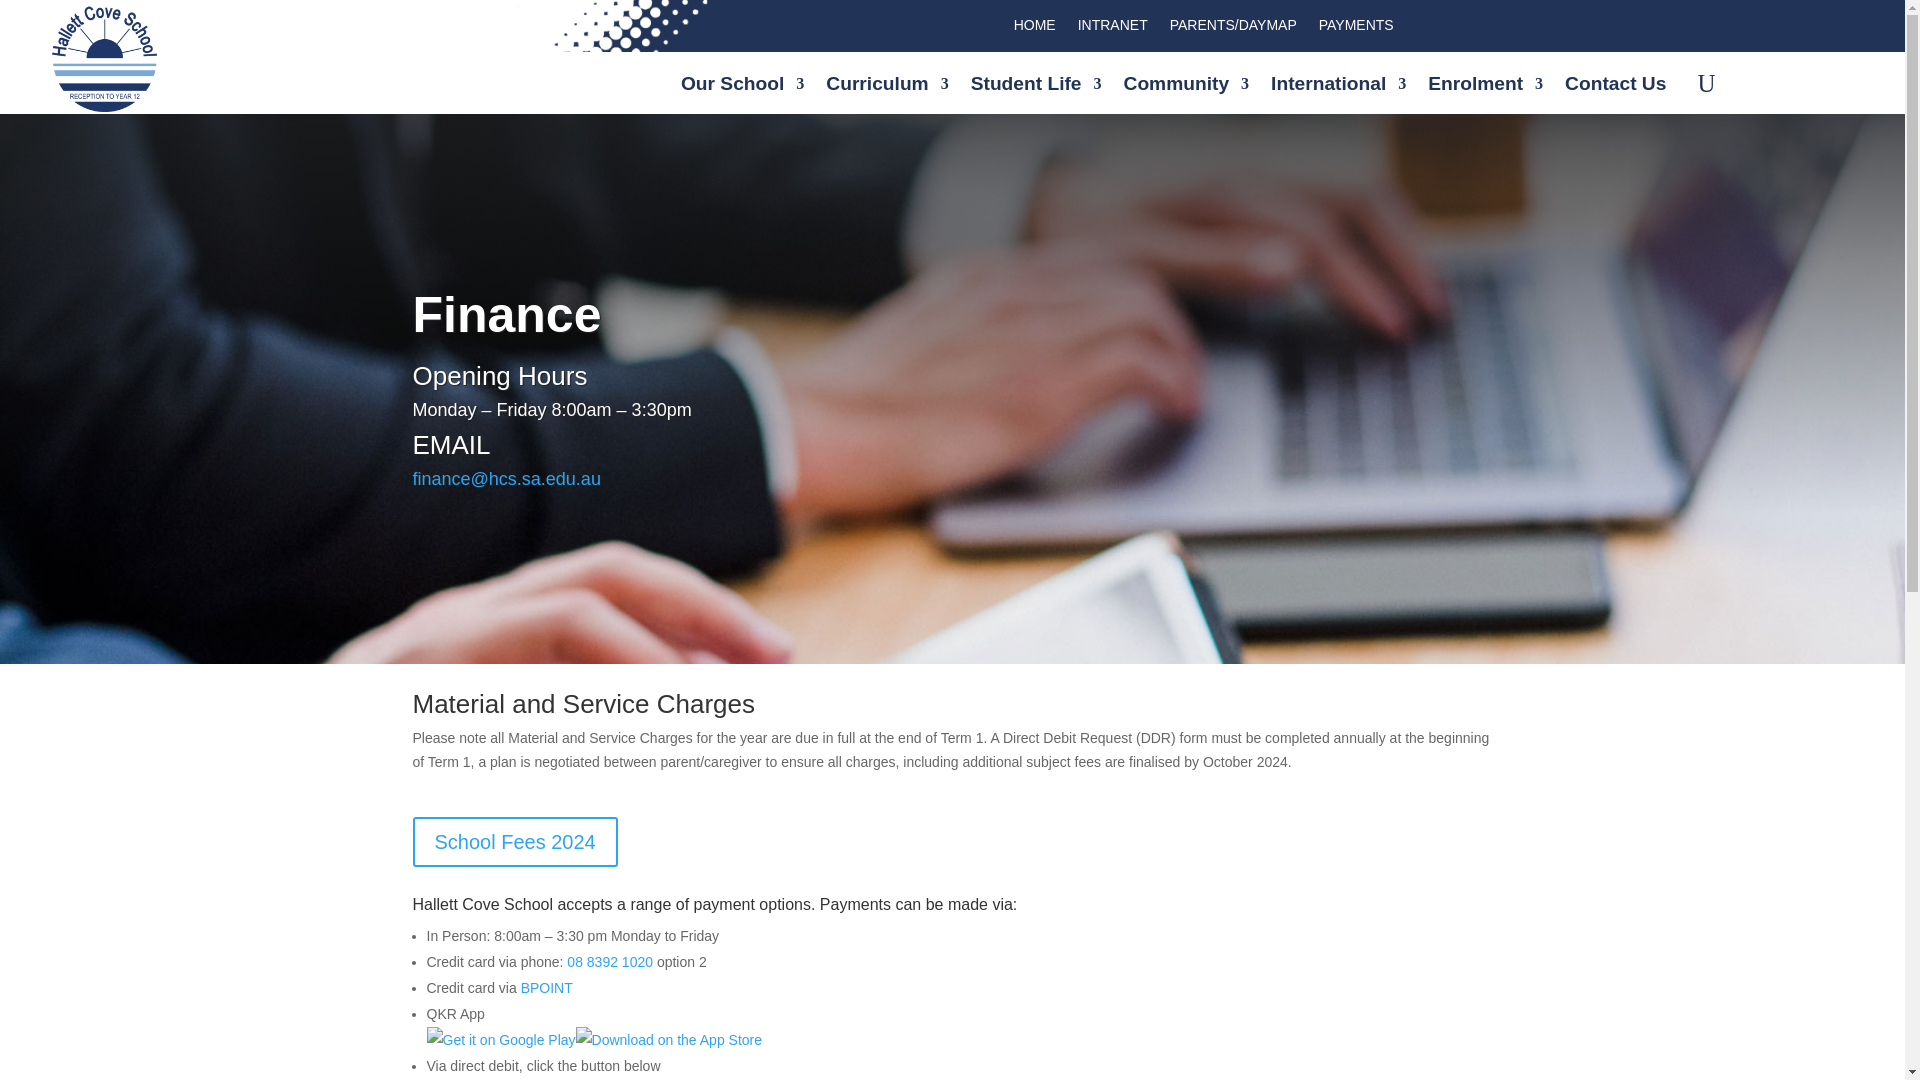 The image size is (1920, 1080). What do you see at coordinates (1036, 88) in the screenshot?
I see `Student Life` at bounding box center [1036, 88].